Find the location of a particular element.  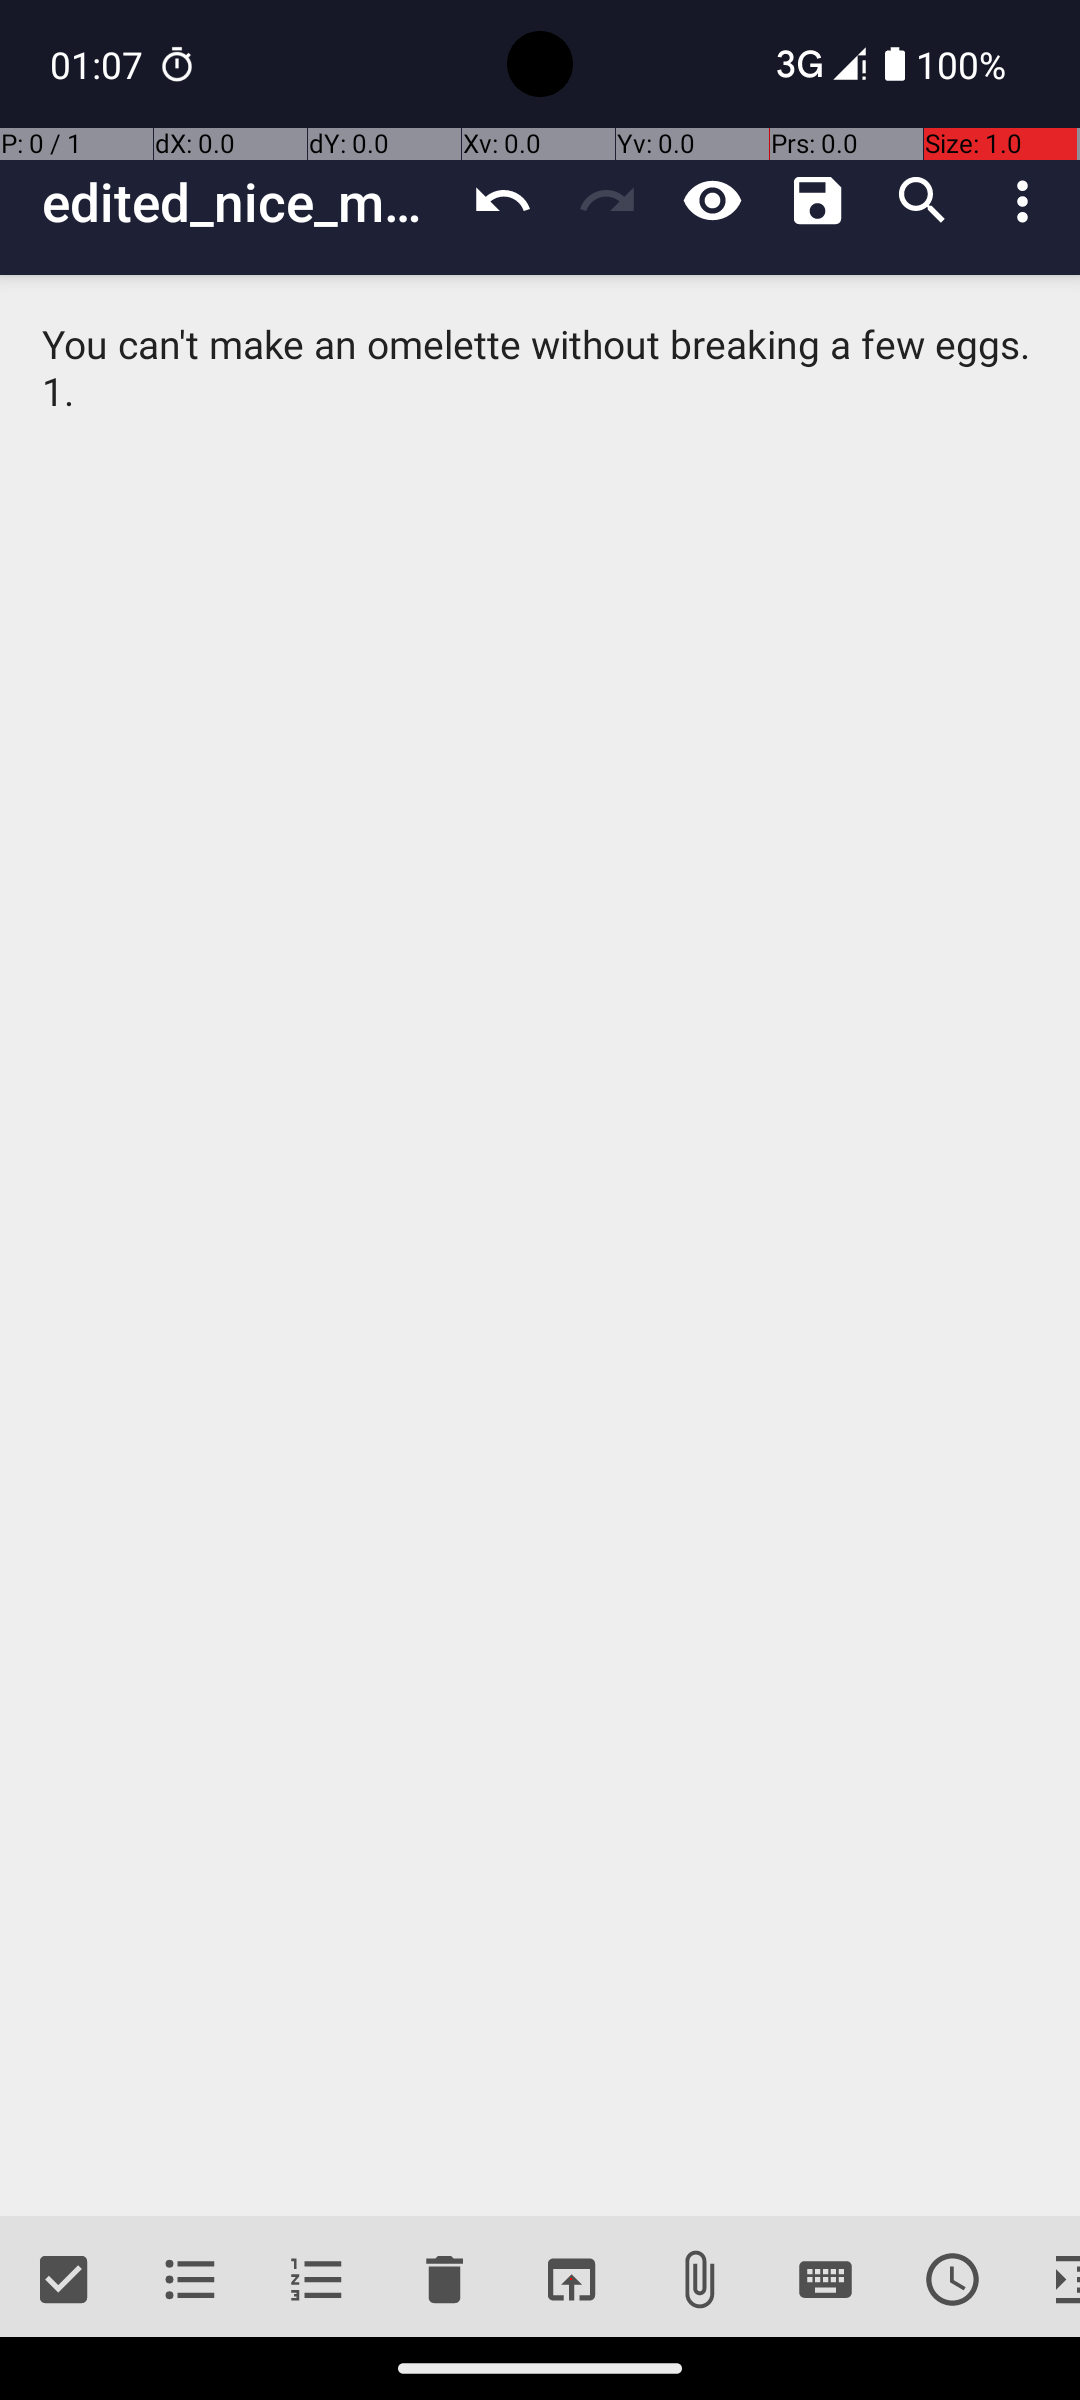

You can't make an omelette without breaking a few eggs.
 is located at coordinates (540, 1246).